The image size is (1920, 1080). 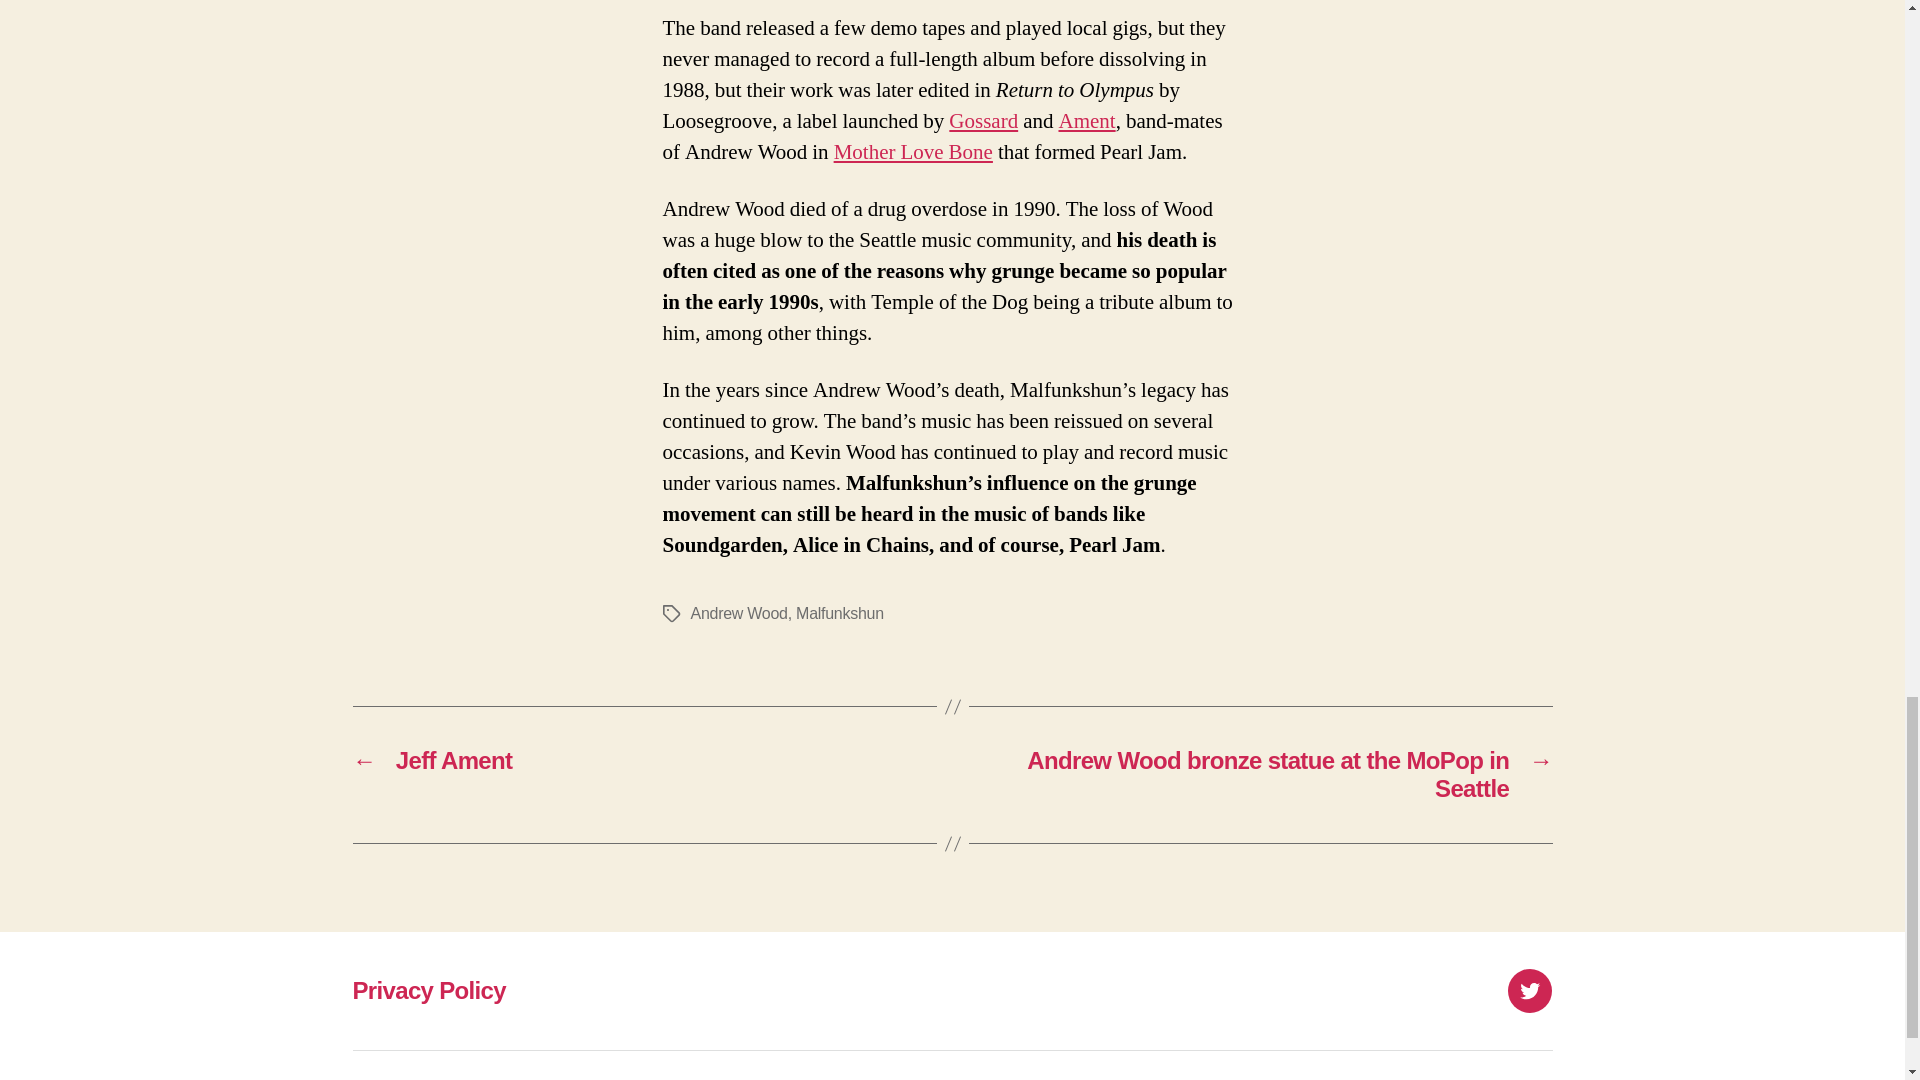 What do you see at coordinates (428, 990) in the screenshot?
I see `Privacy Policy` at bounding box center [428, 990].